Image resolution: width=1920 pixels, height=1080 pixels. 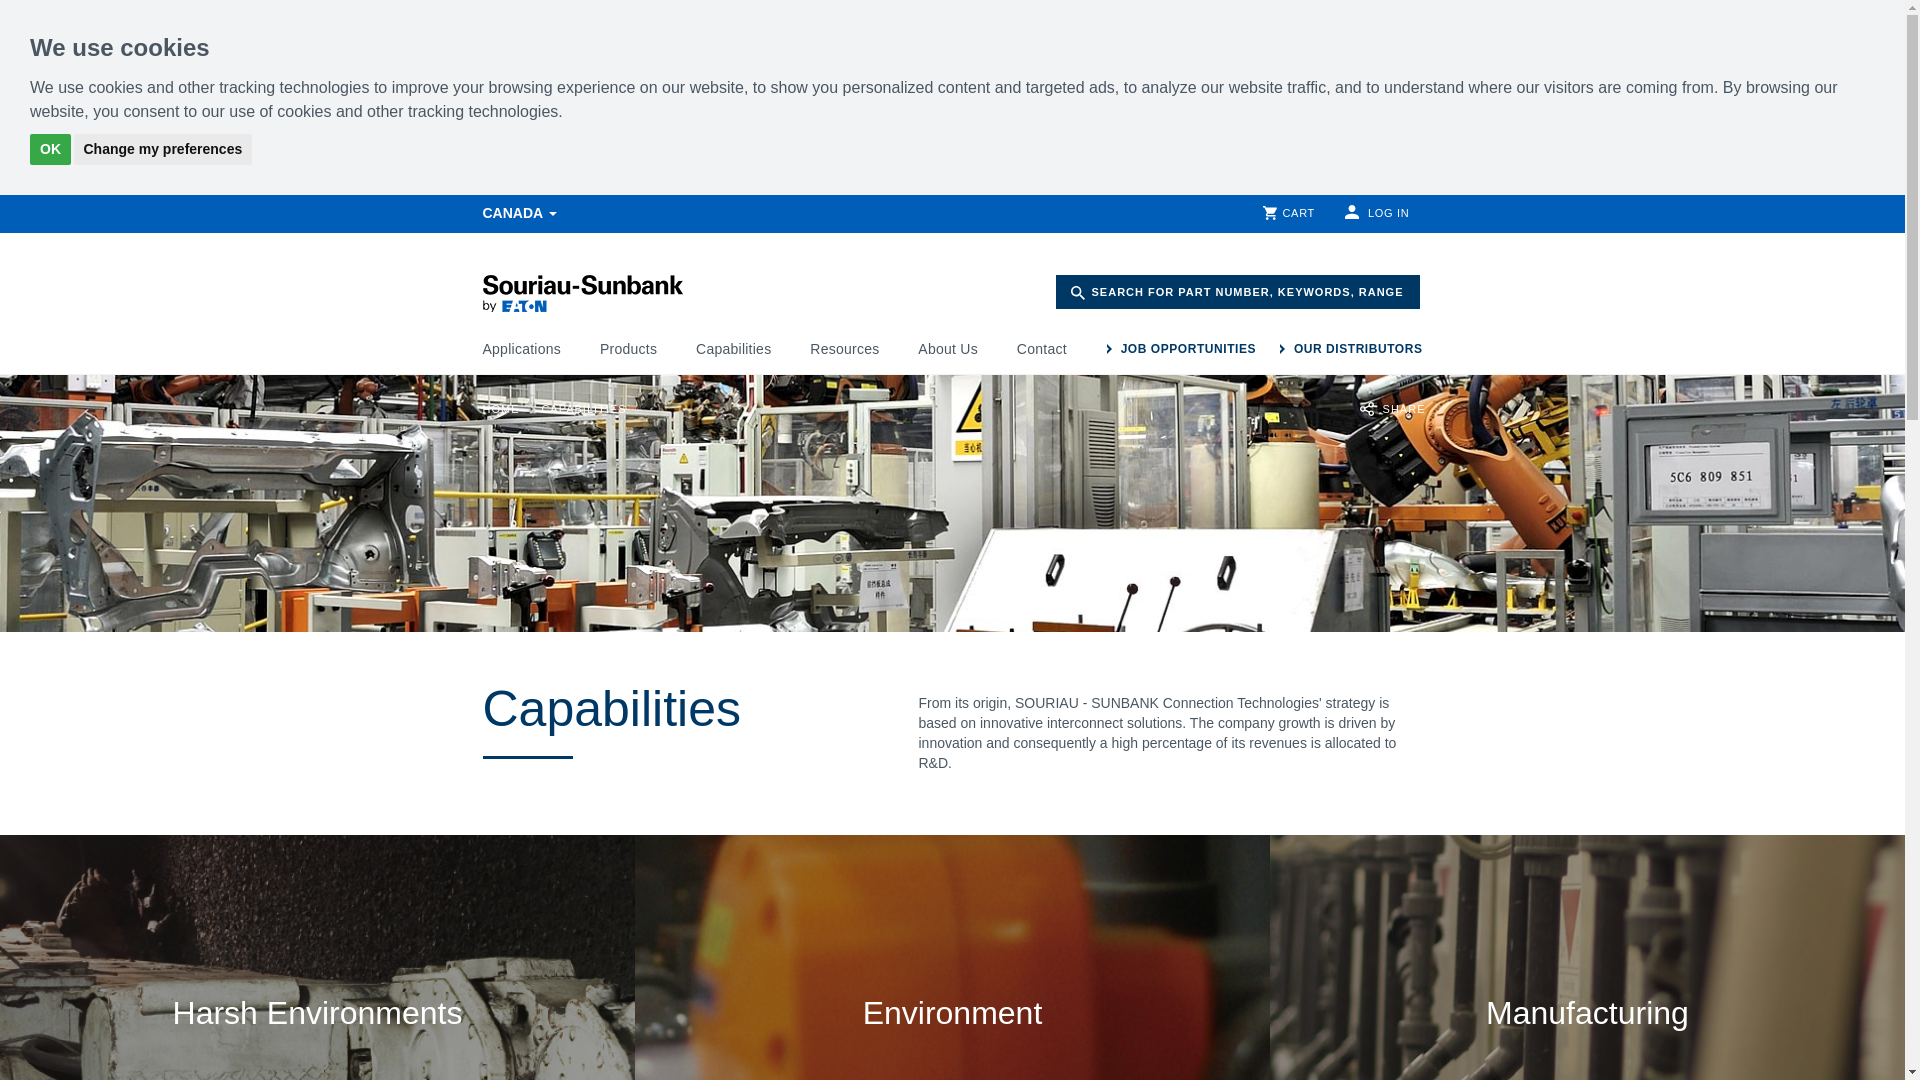 What do you see at coordinates (50, 149) in the screenshot?
I see `OK` at bounding box center [50, 149].